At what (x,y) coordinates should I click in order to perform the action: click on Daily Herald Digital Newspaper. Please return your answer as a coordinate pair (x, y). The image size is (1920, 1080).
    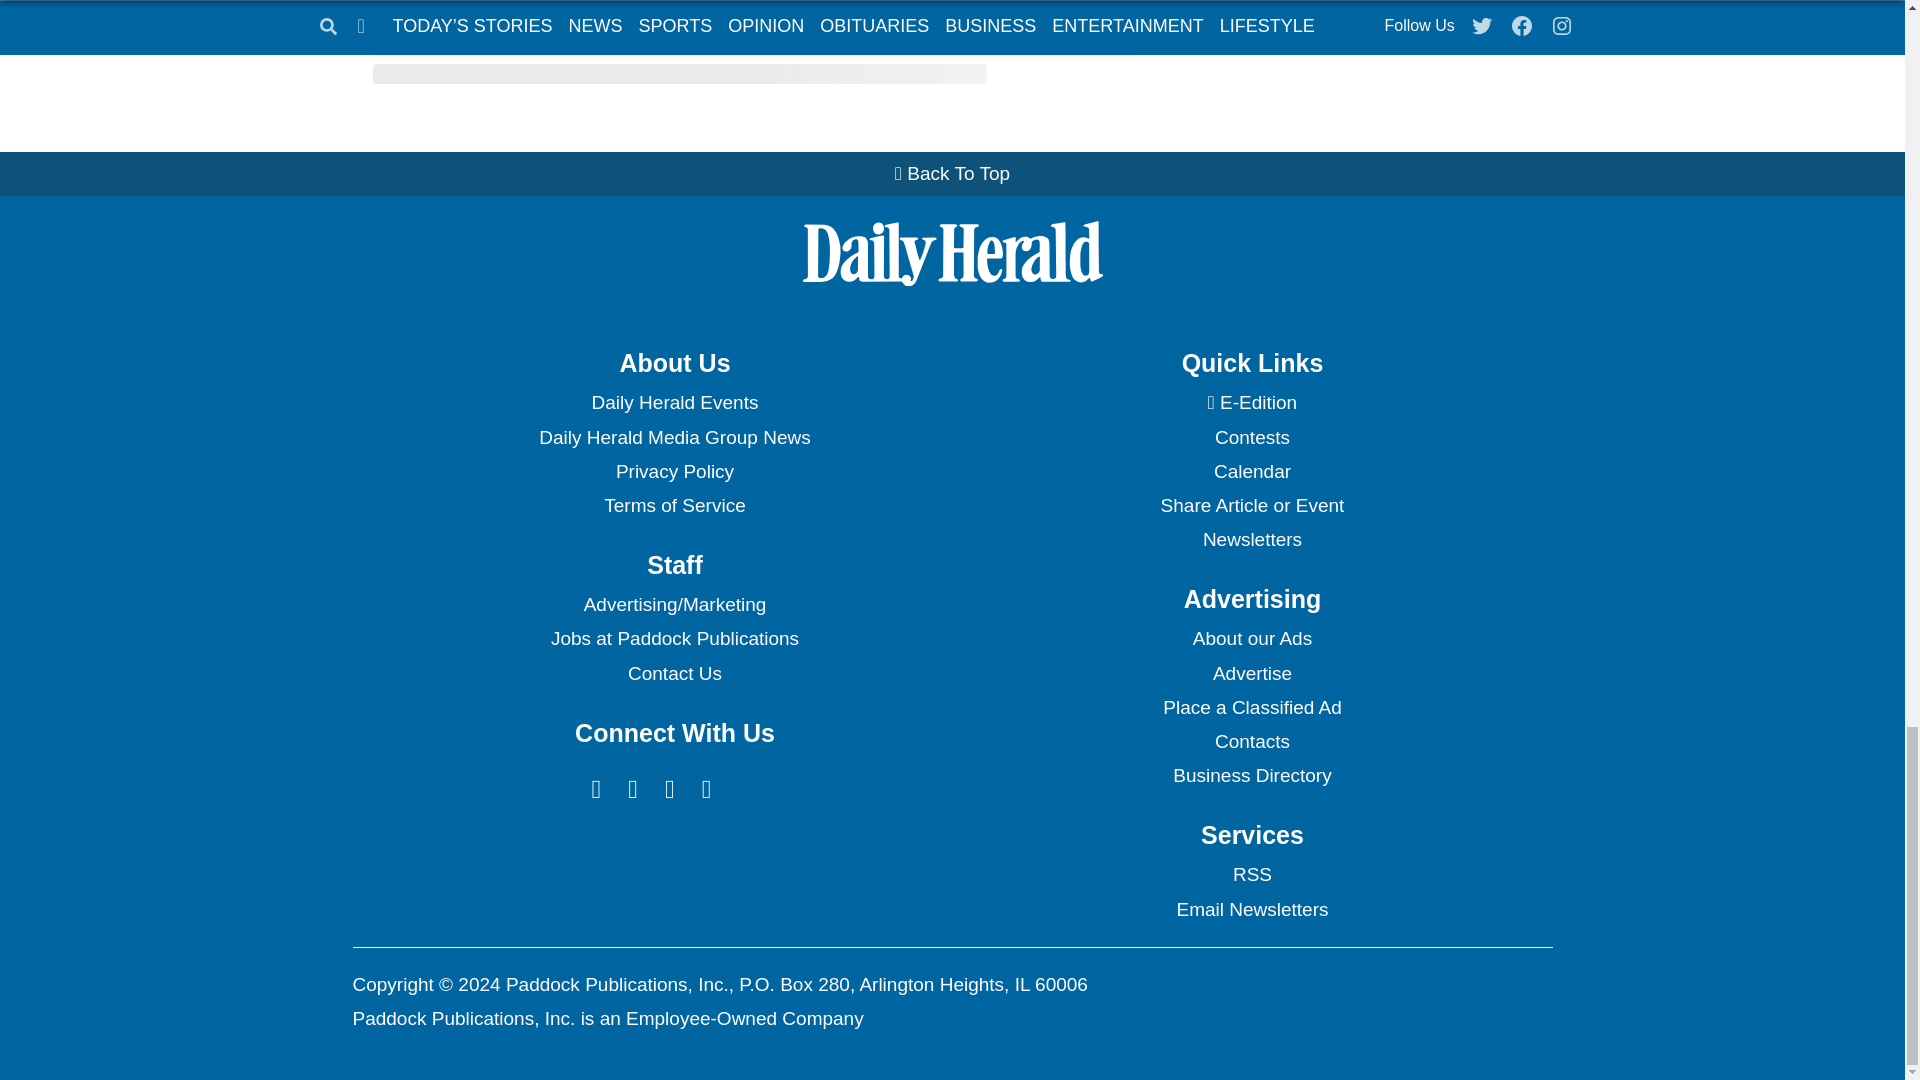
    Looking at the image, I should click on (1252, 402).